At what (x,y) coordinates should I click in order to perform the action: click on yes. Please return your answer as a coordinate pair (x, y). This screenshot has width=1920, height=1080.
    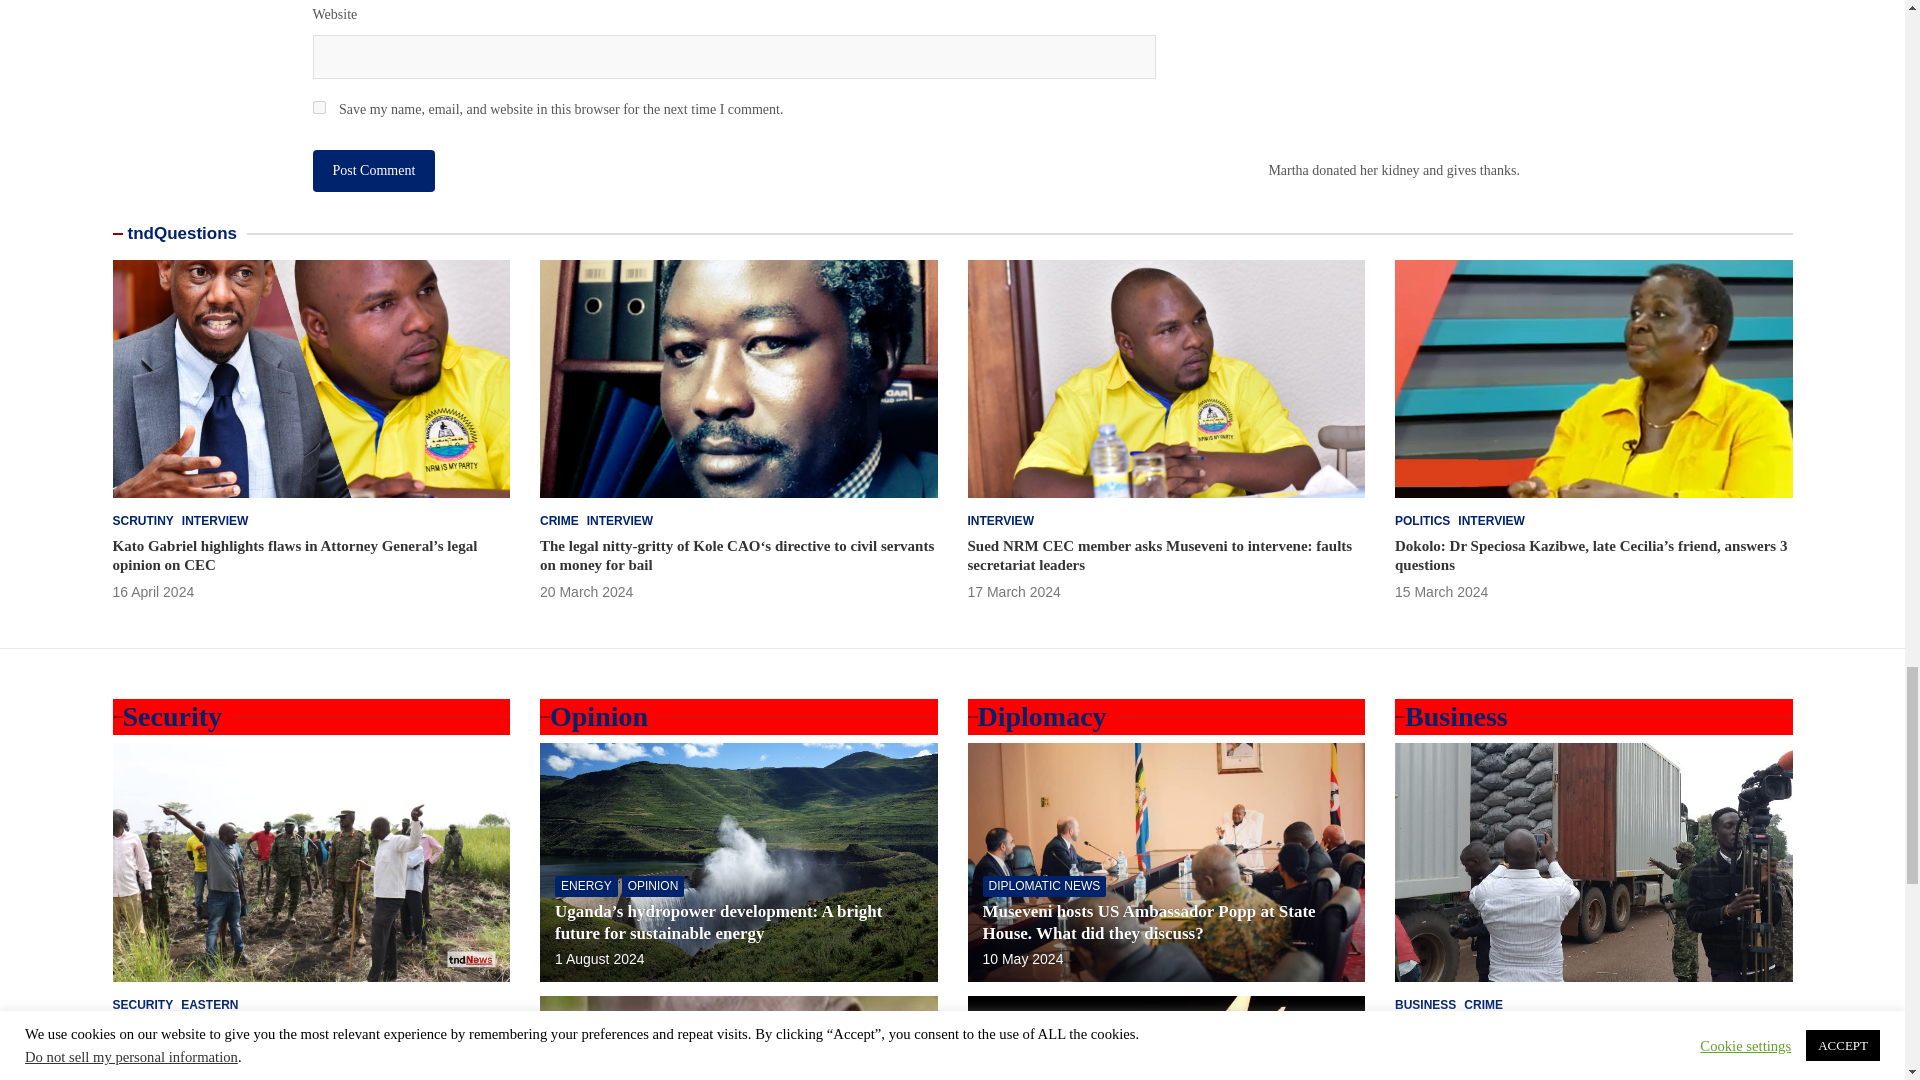
    Looking at the image, I should click on (318, 108).